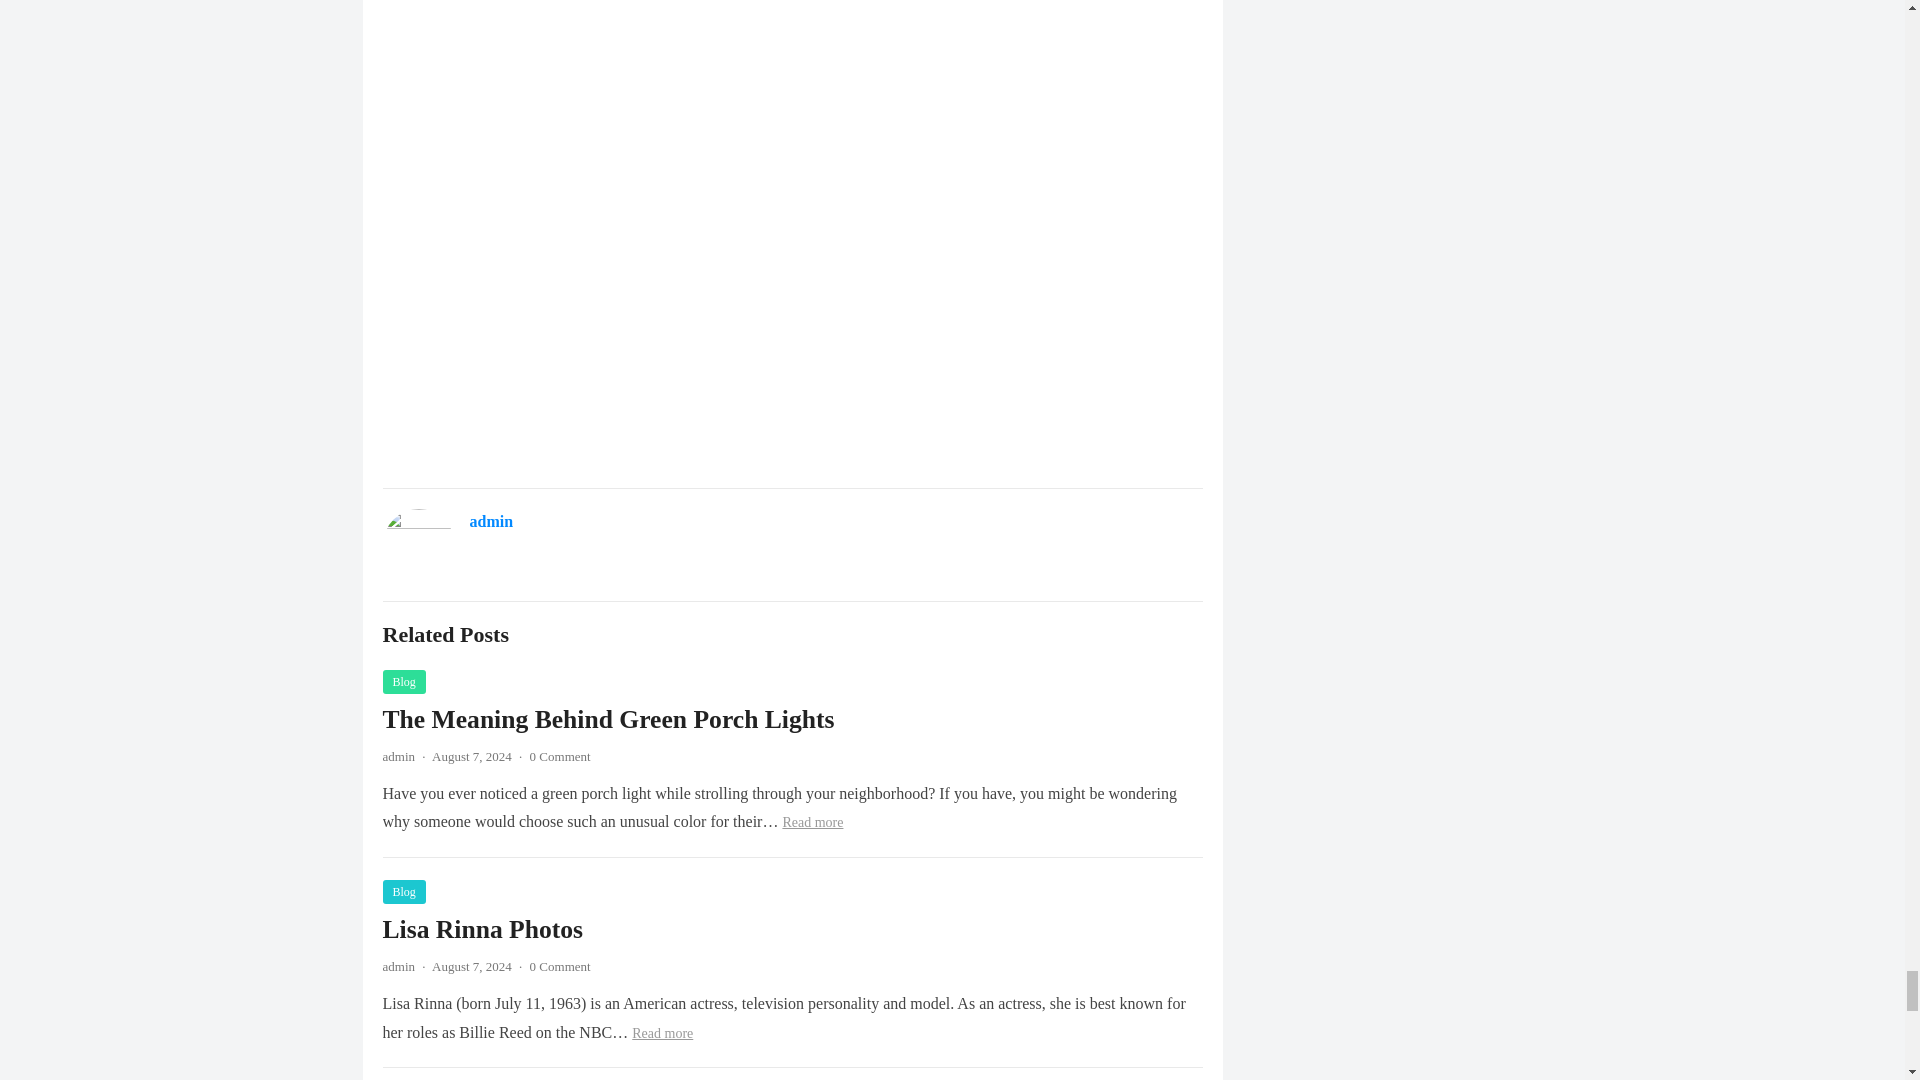 This screenshot has height=1080, width=1920. Describe the element at coordinates (812, 822) in the screenshot. I see `Read more` at that location.